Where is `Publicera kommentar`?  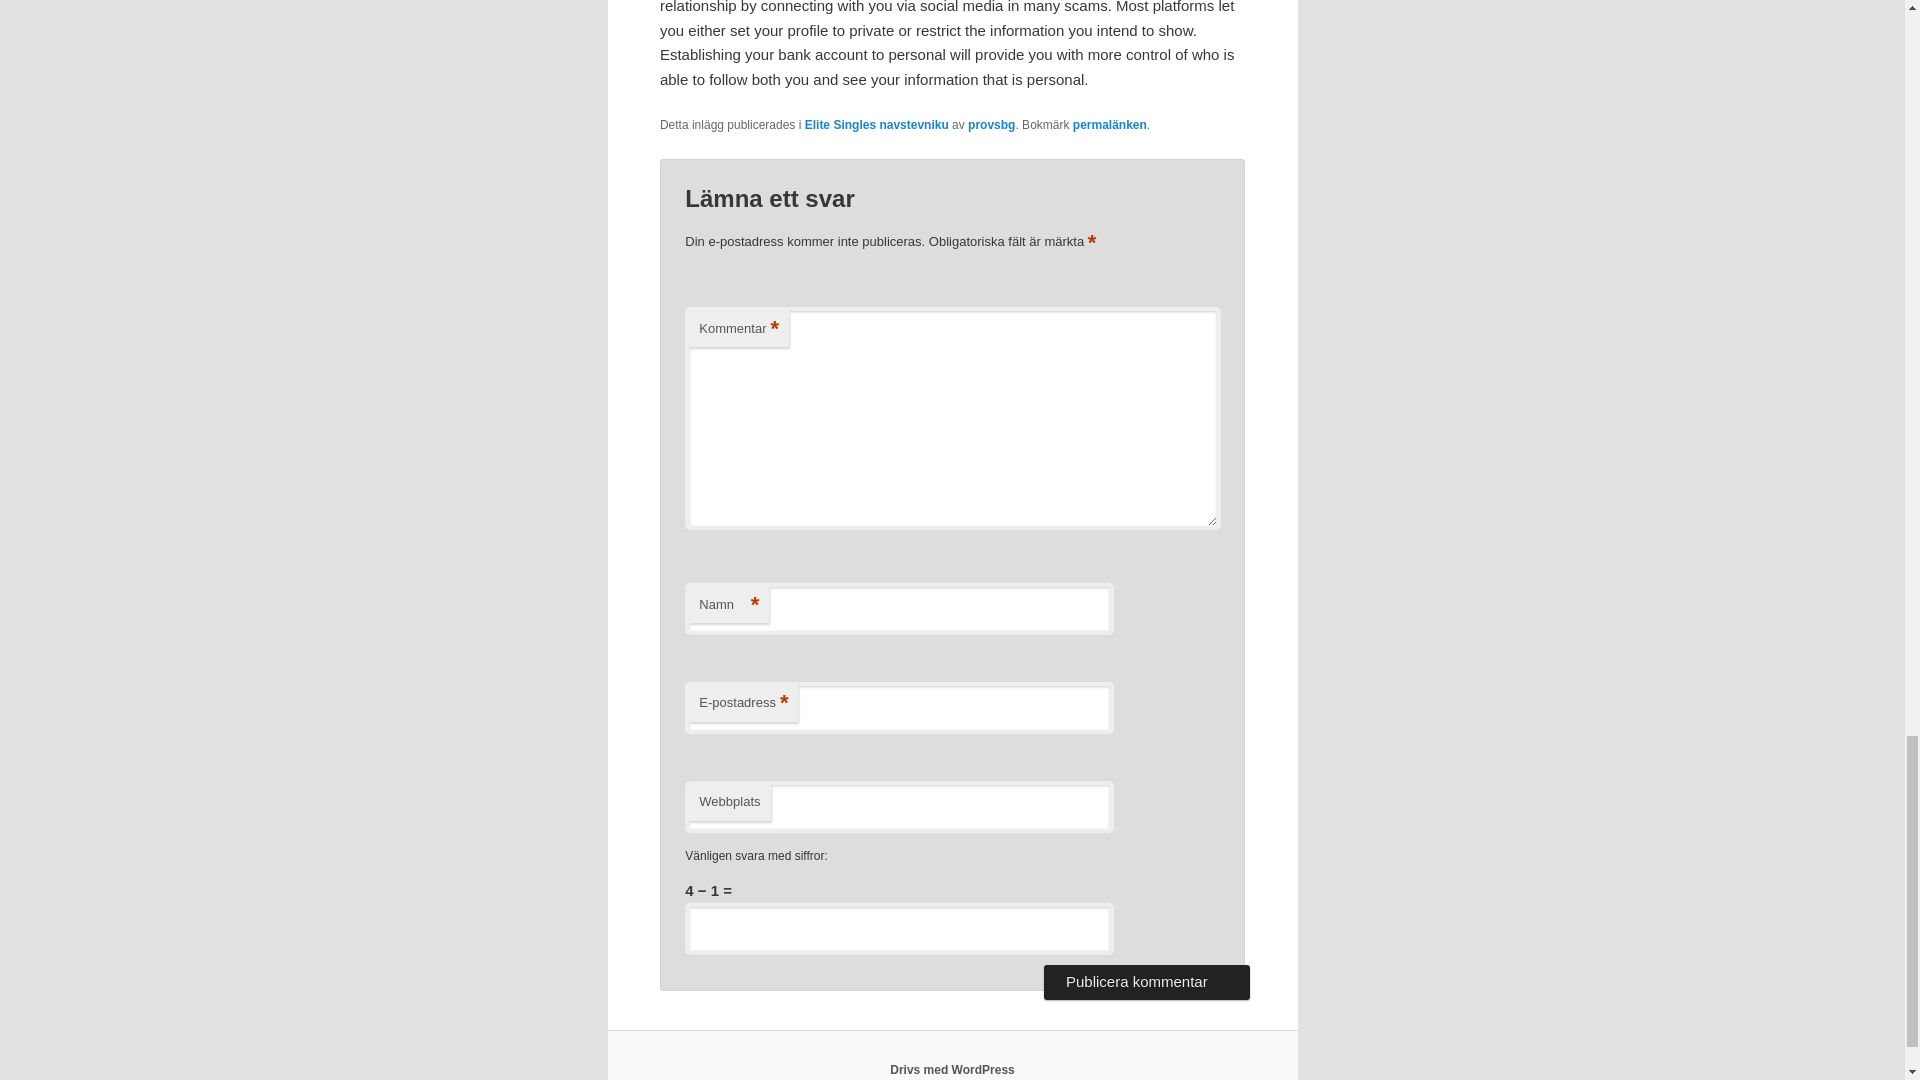
Publicera kommentar is located at coordinates (1146, 982).